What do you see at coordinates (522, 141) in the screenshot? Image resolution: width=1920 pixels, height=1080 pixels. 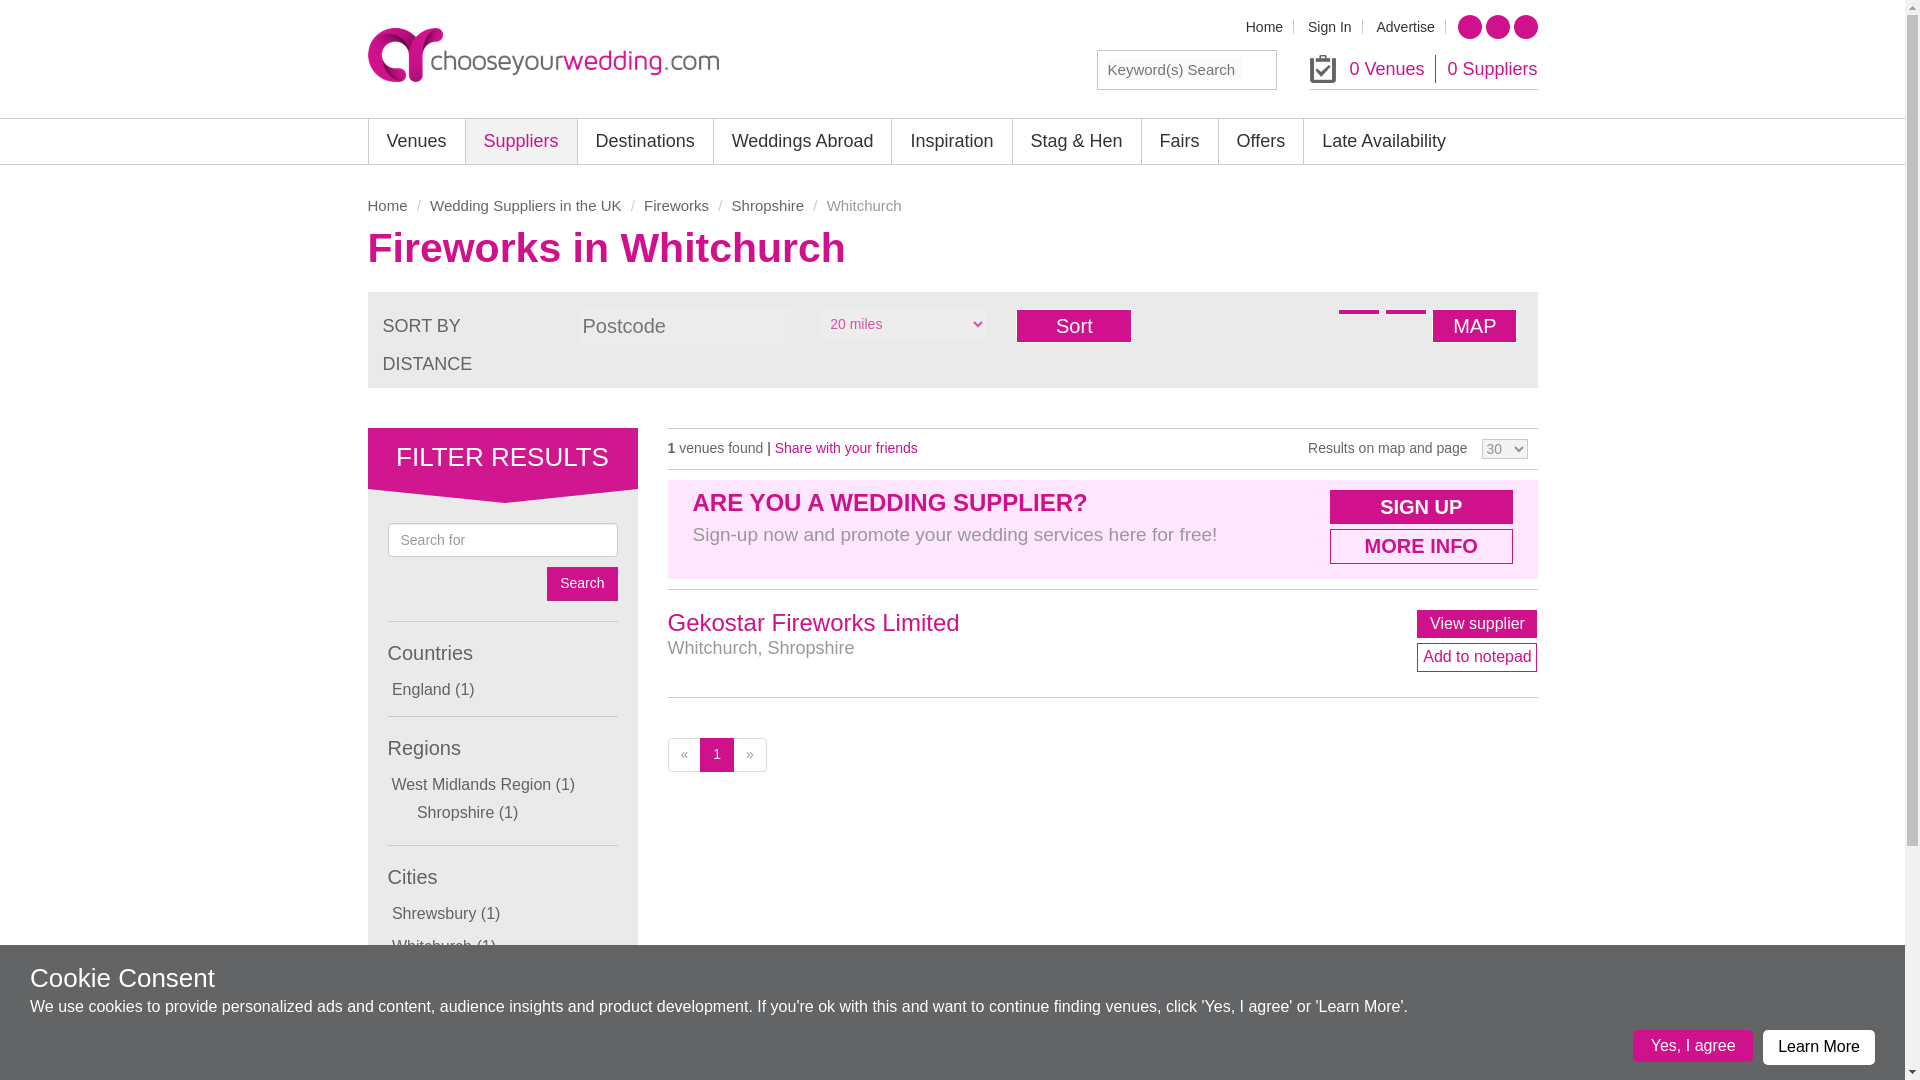 I see `Suppliers` at bounding box center [522, 141].